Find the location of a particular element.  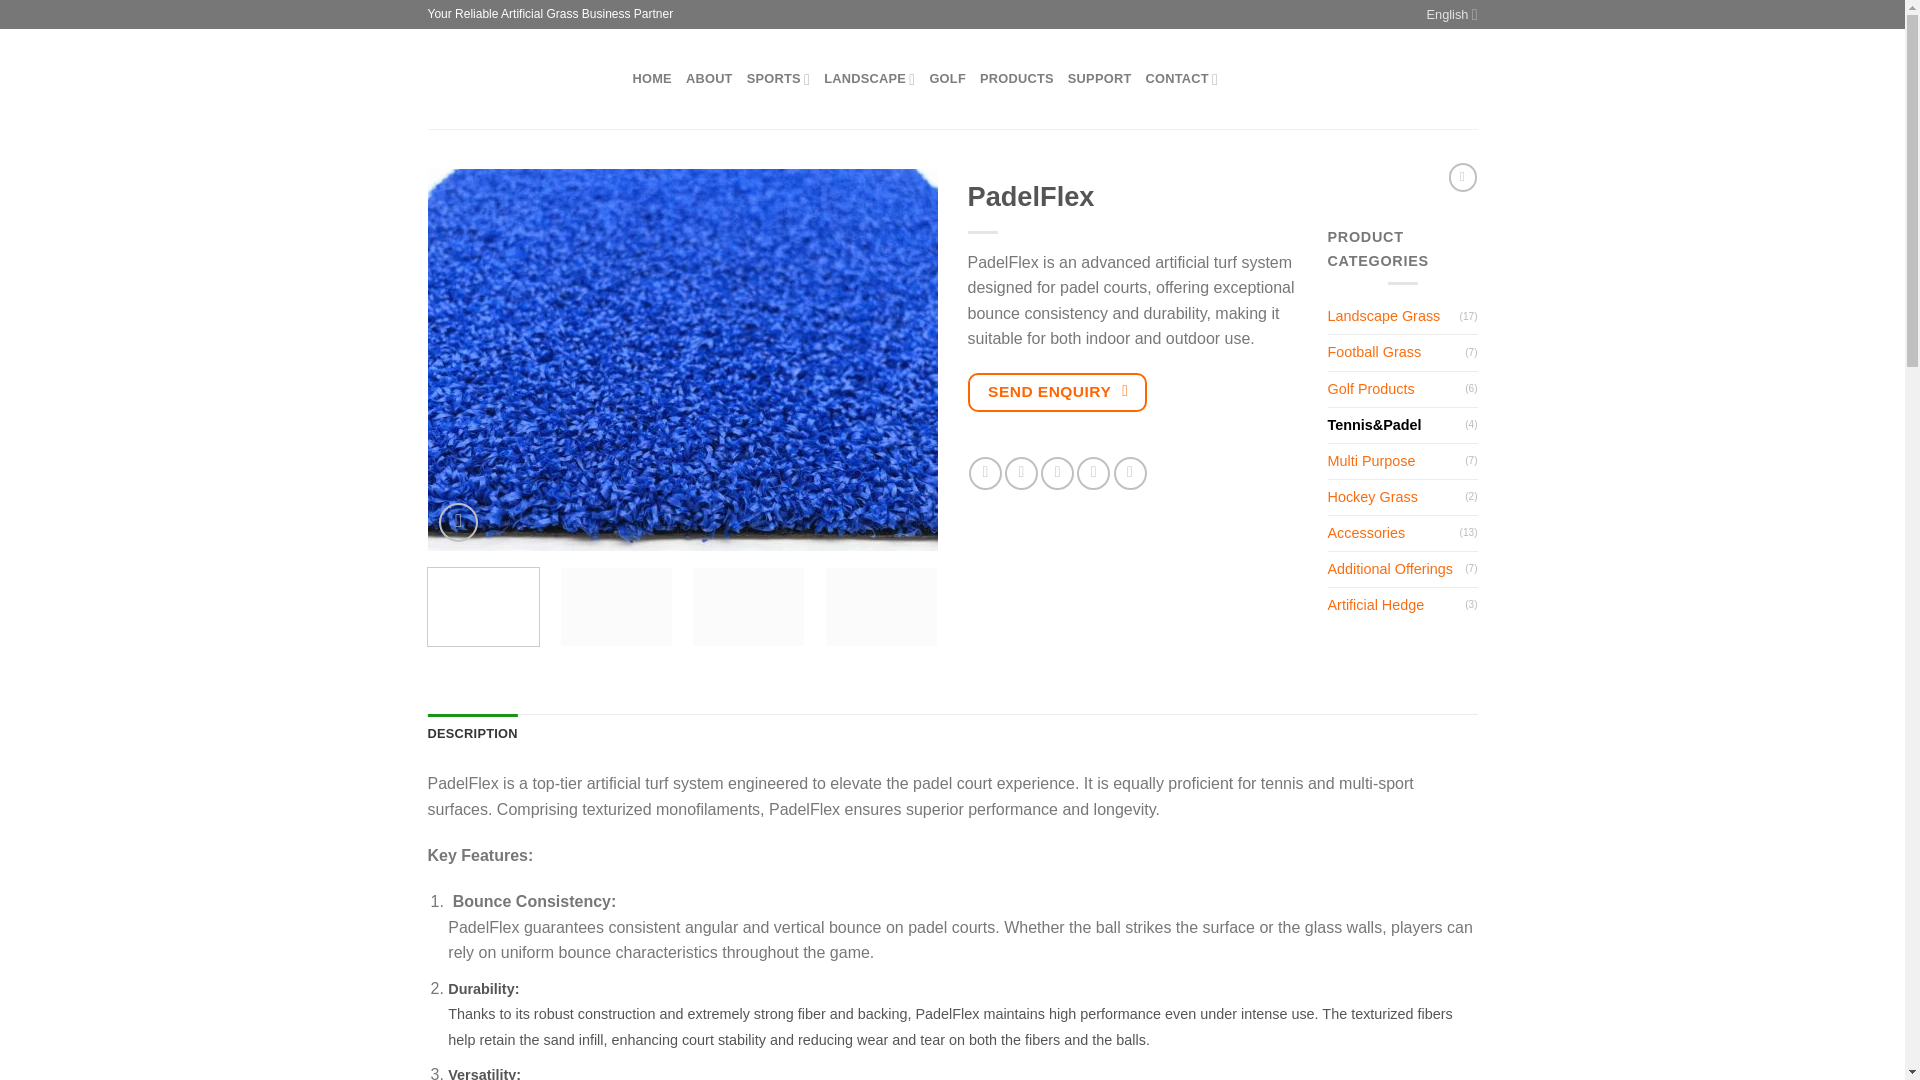

GOLF is located at coordinates (947, 78).